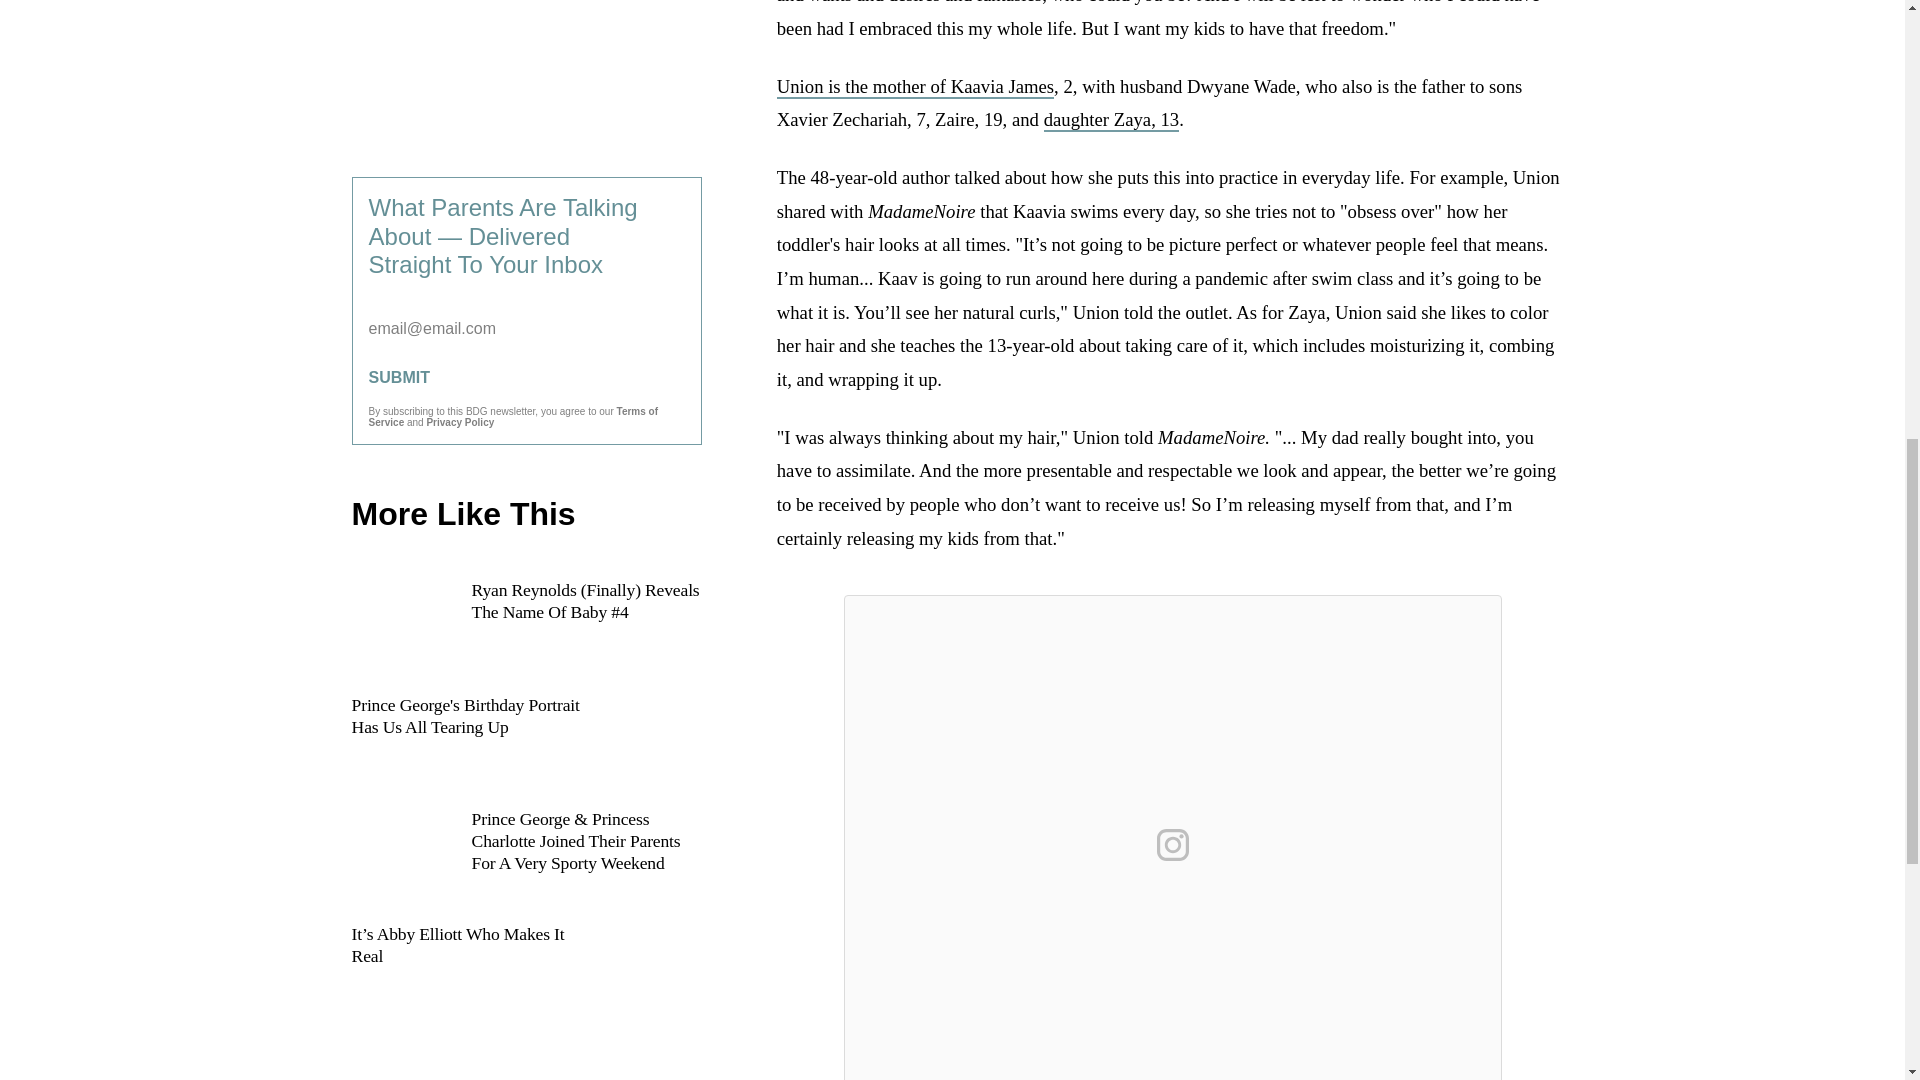 The image size is (1920, 1080). I want to click on View on Instagram, so click(1172, 844).